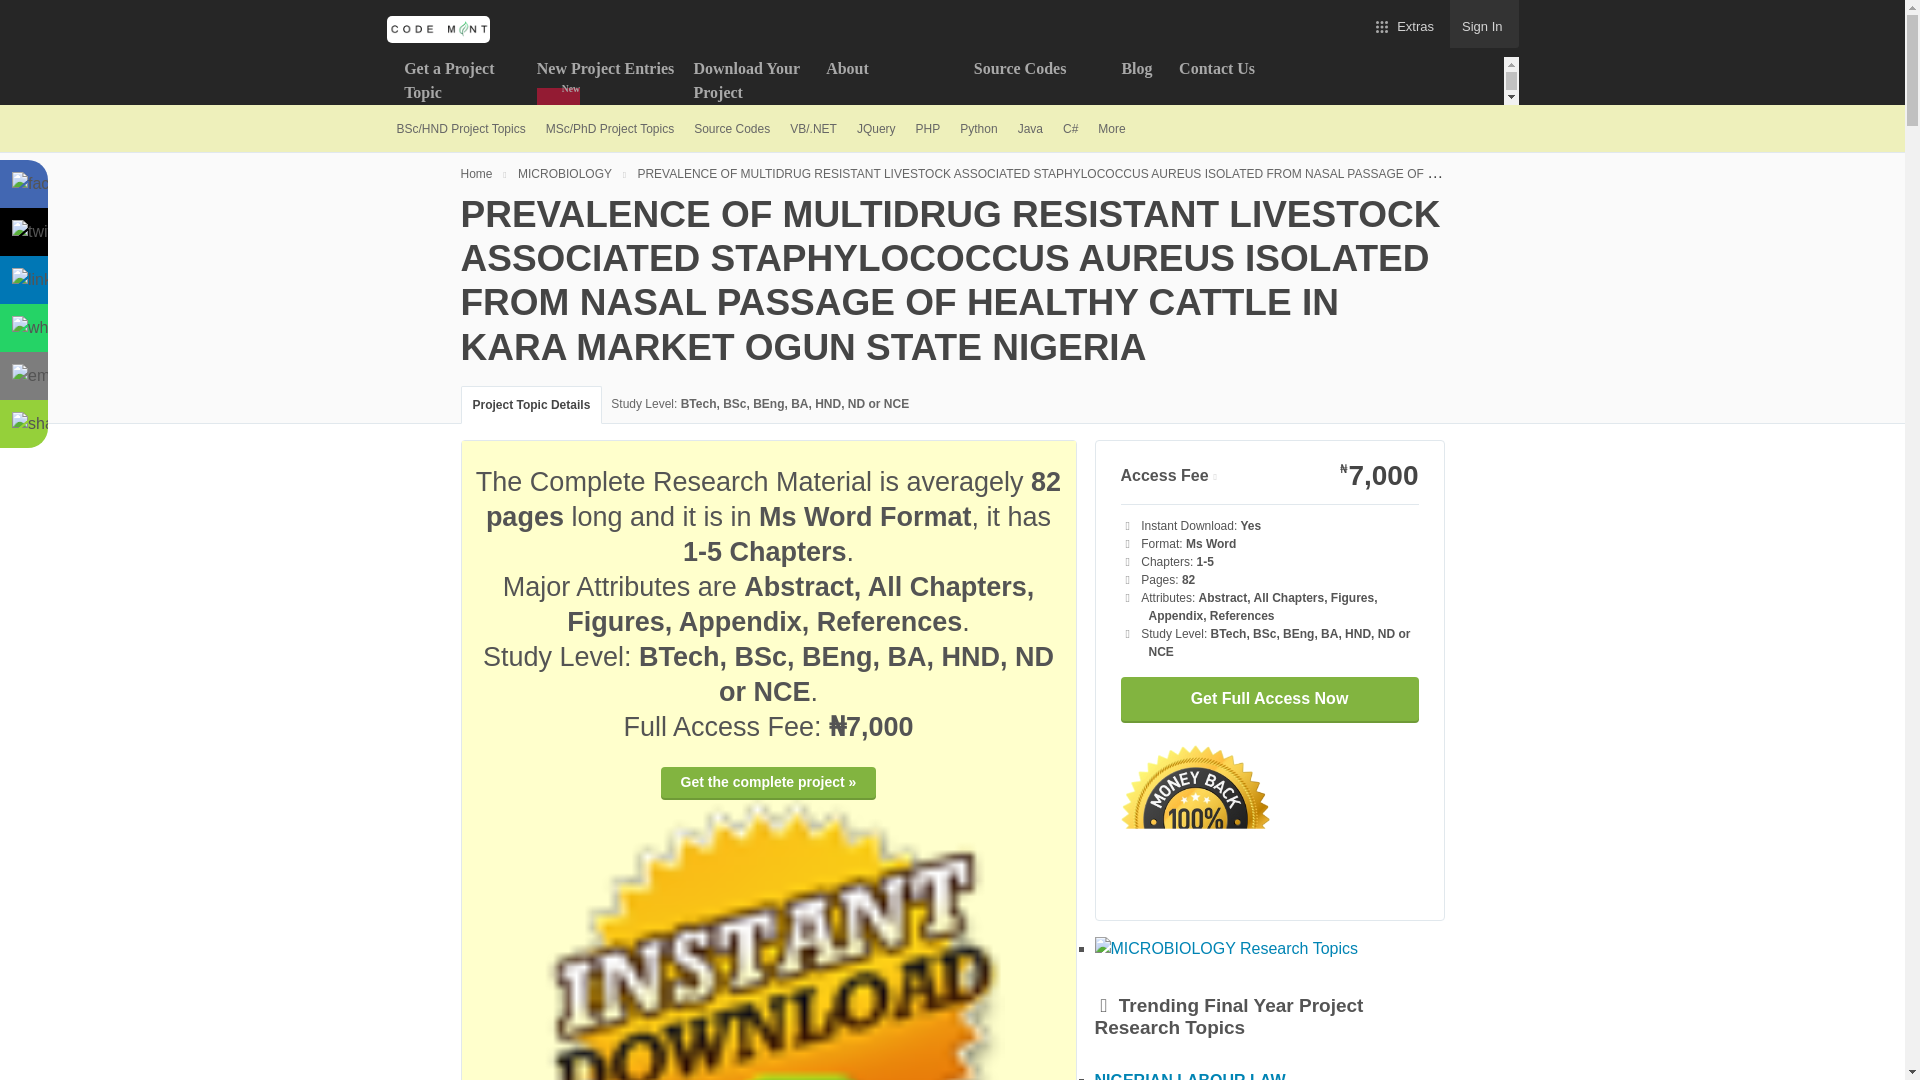 This screenshot has width=1920, height=1080. I want to click on Sign In, so click(1484, 24).